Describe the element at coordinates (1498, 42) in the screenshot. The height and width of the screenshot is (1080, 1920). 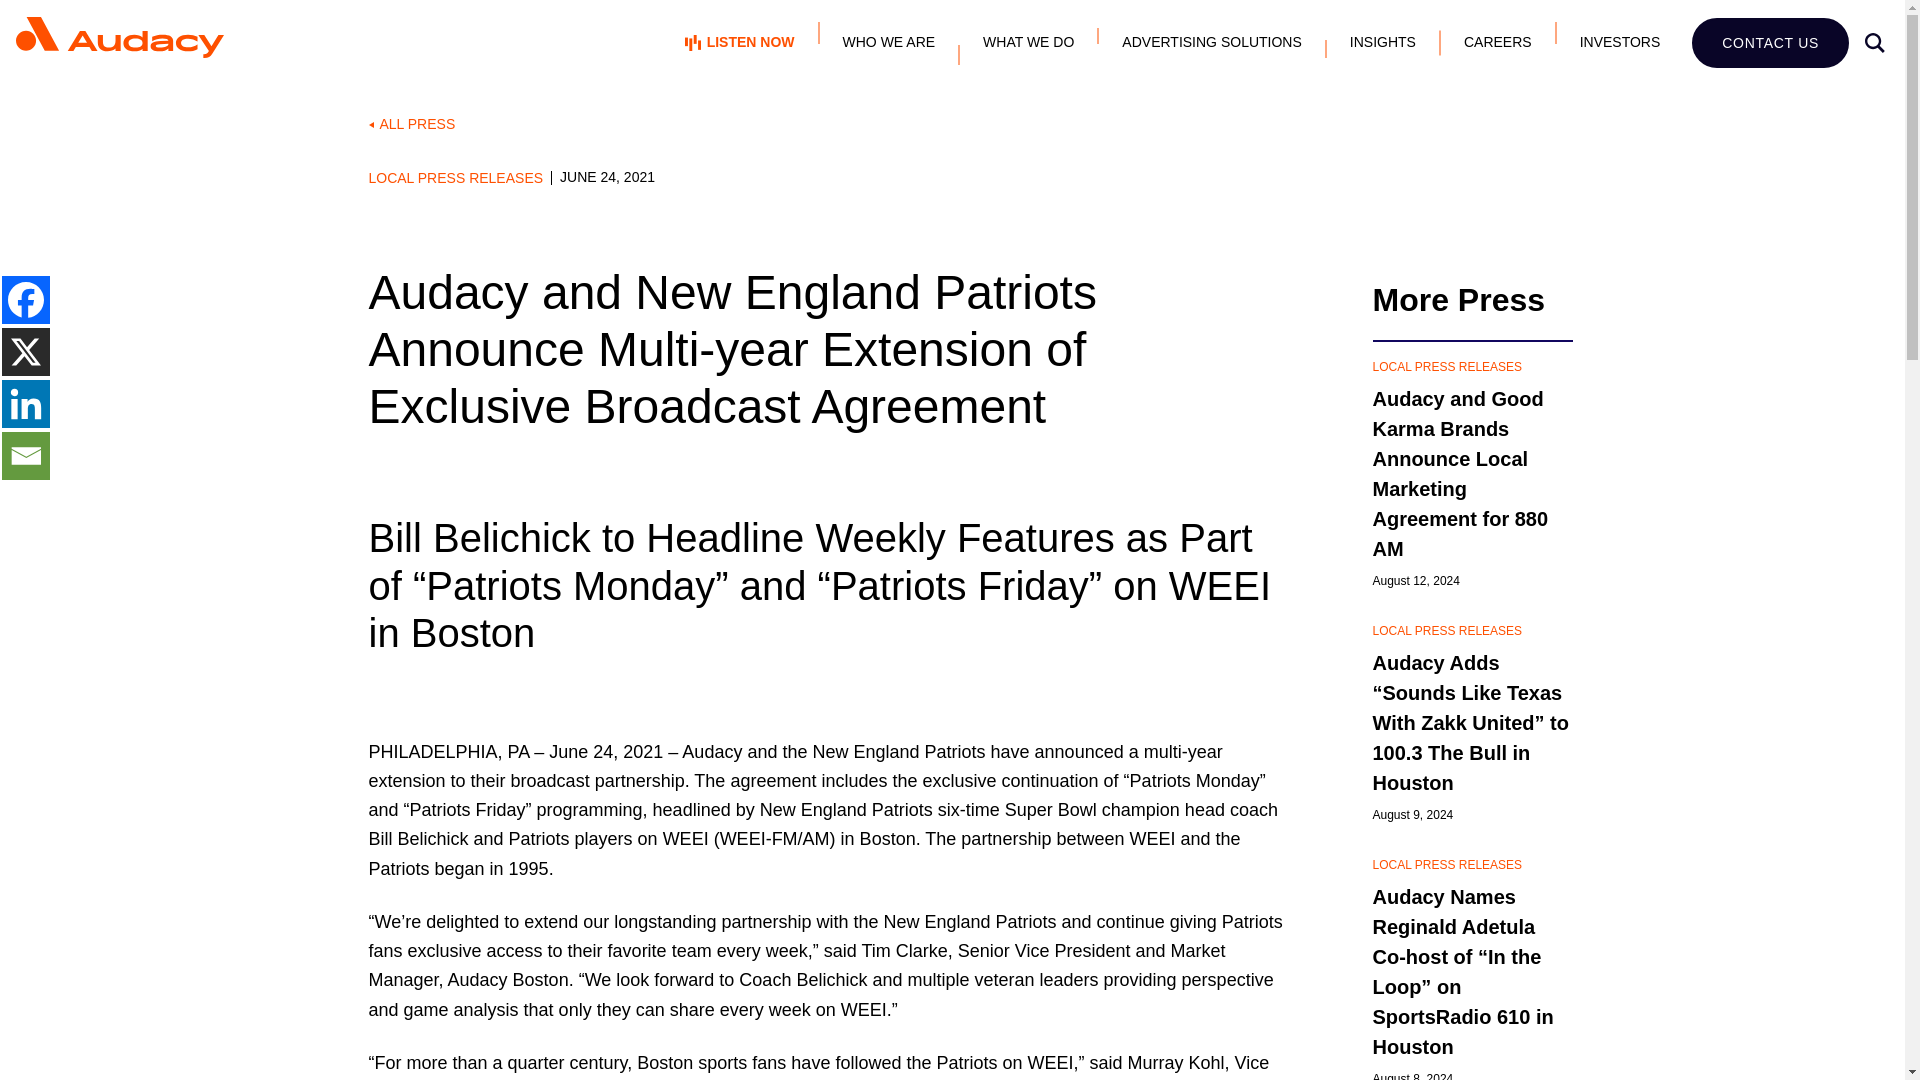
I see `CAREERS` at that location.